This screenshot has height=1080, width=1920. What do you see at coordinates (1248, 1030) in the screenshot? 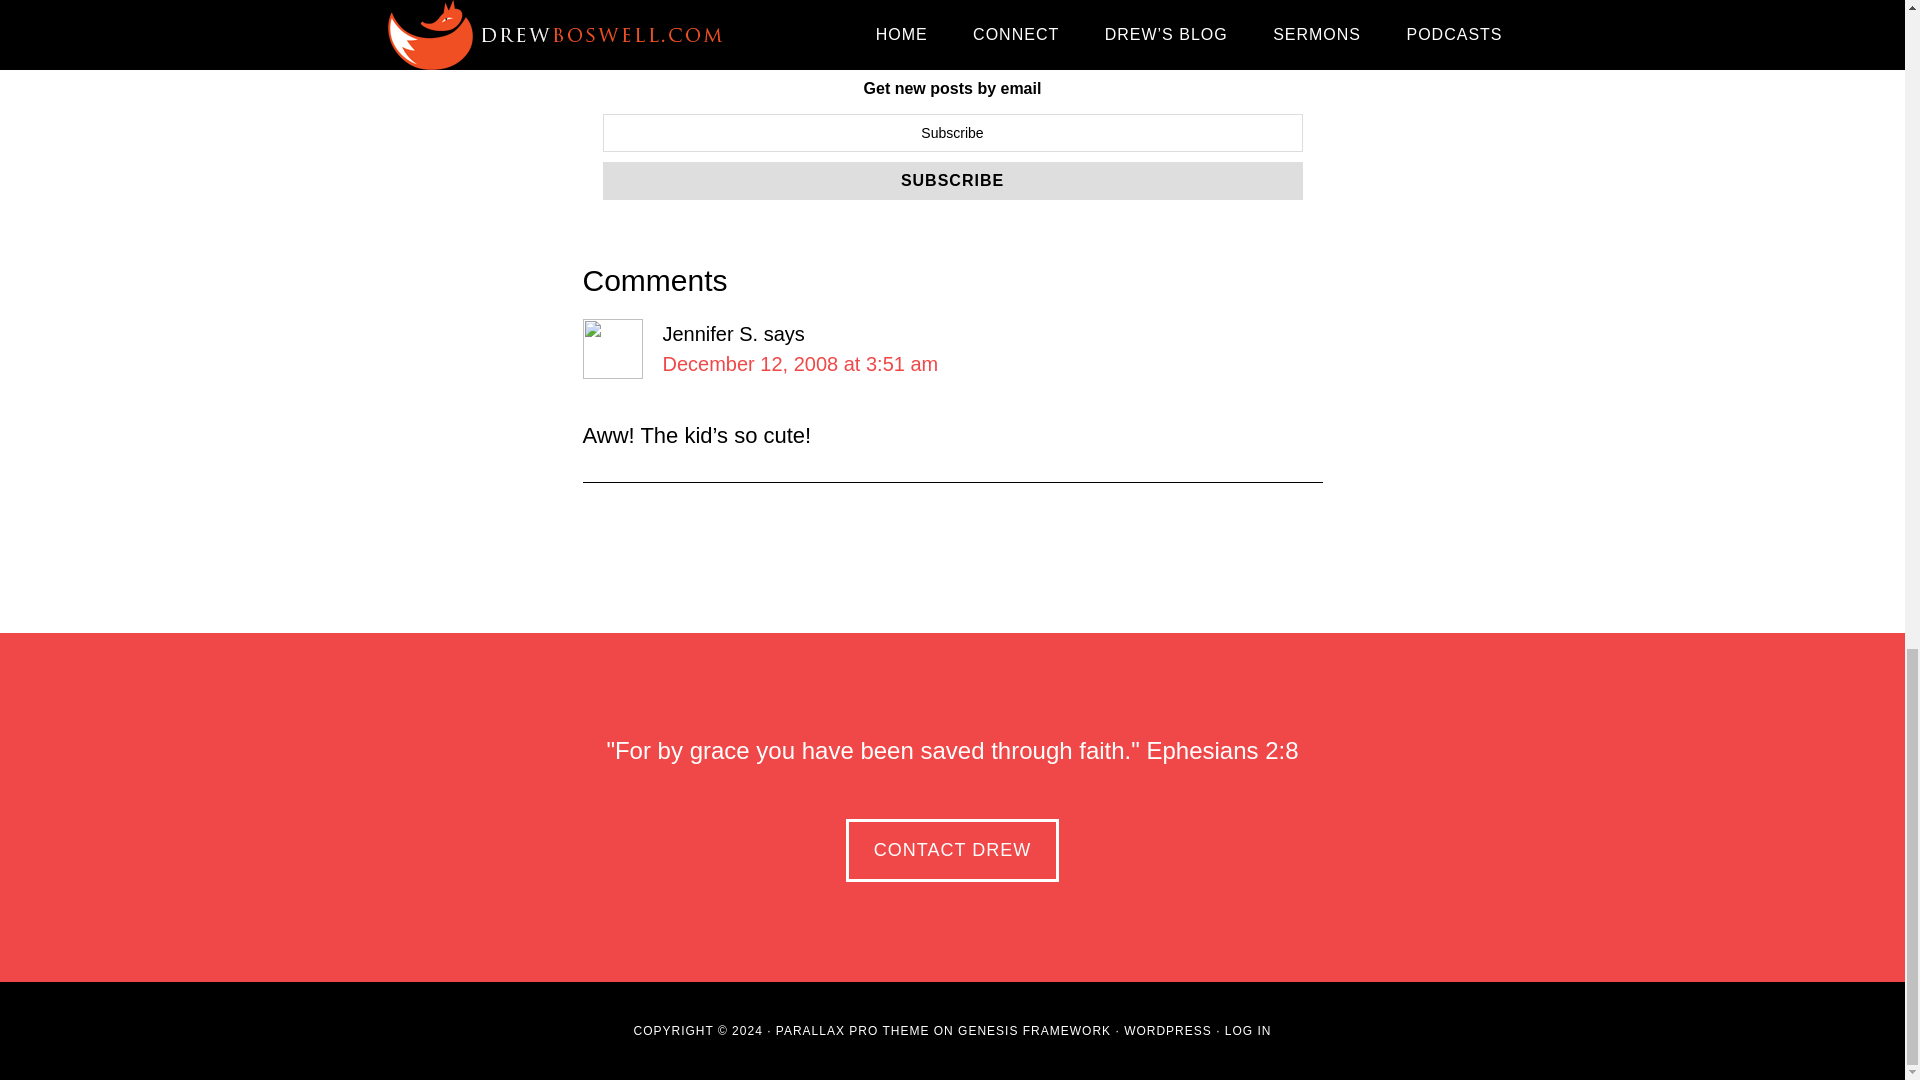
I see `LOG IN` at bounding box center [1248, 1030].